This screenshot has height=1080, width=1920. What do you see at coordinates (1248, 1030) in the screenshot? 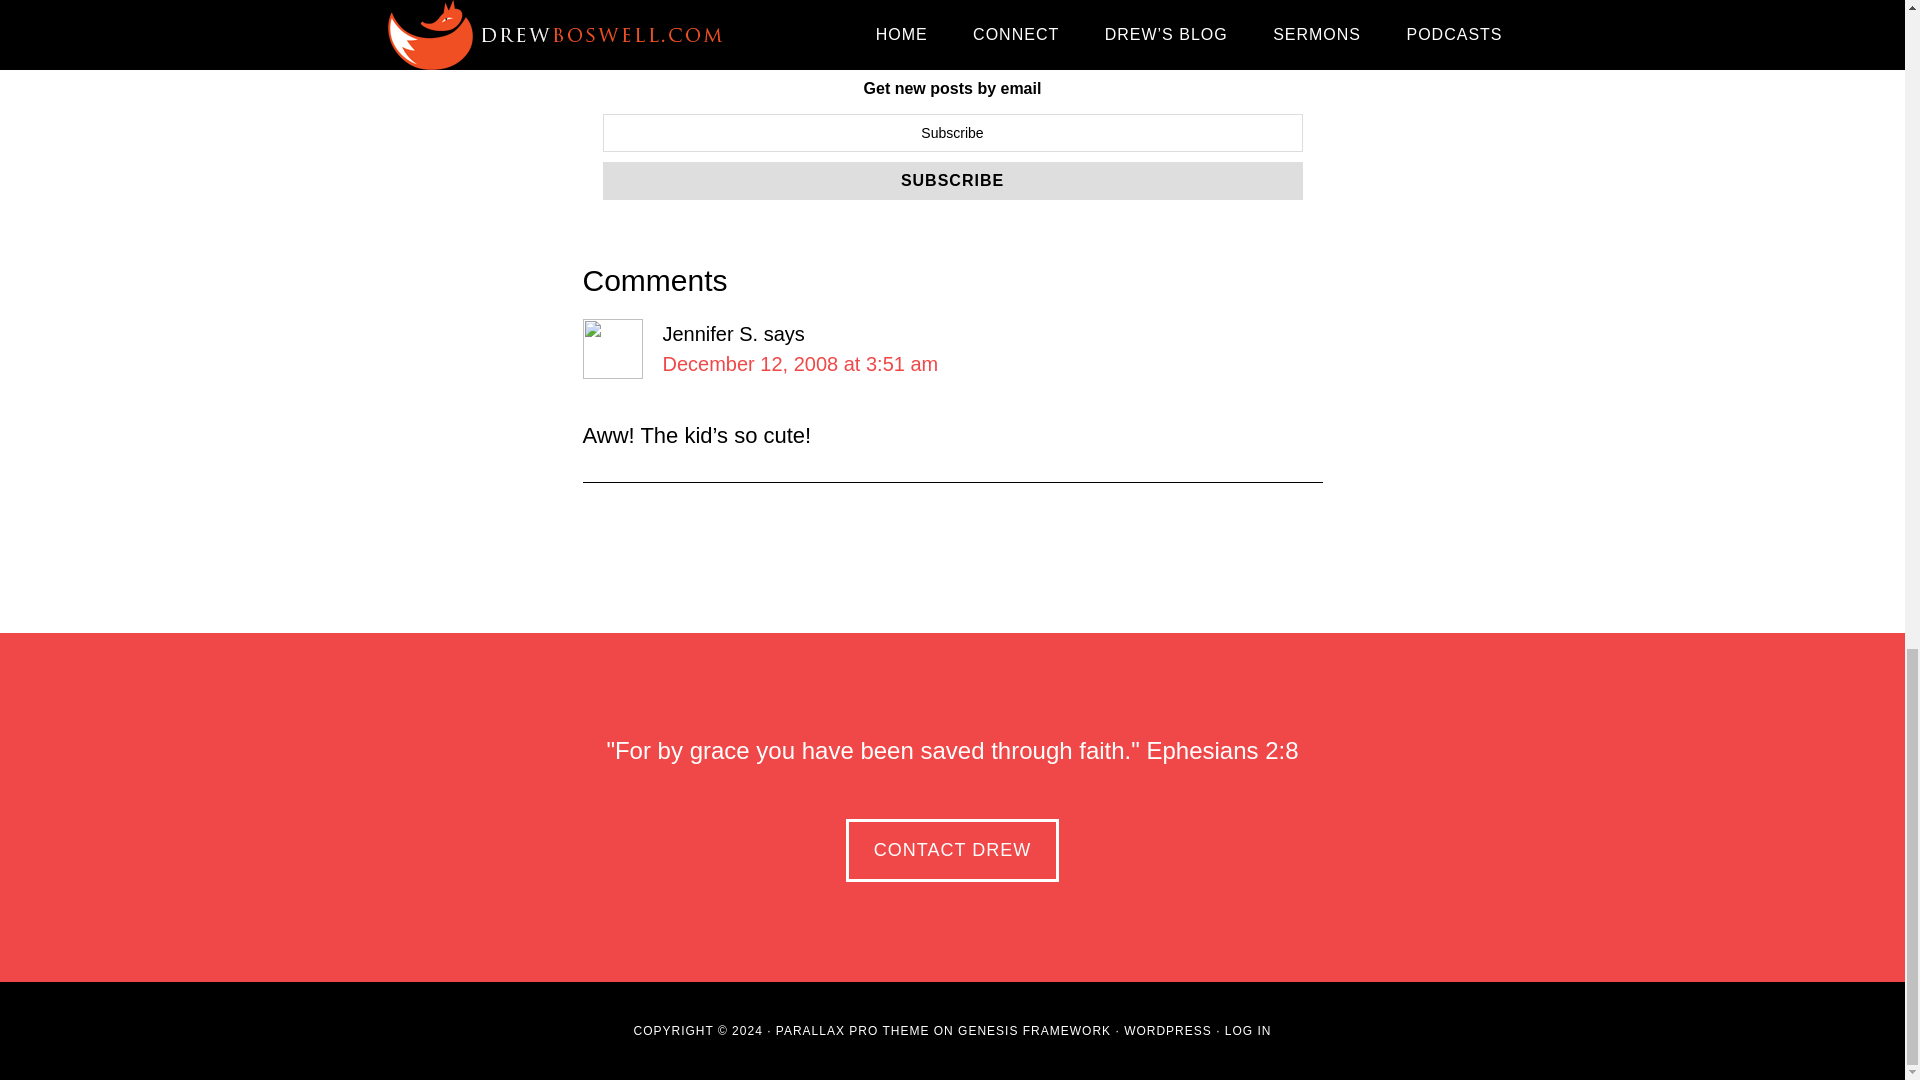
I see `LOG IN` at bounding box center [1248, 1030].